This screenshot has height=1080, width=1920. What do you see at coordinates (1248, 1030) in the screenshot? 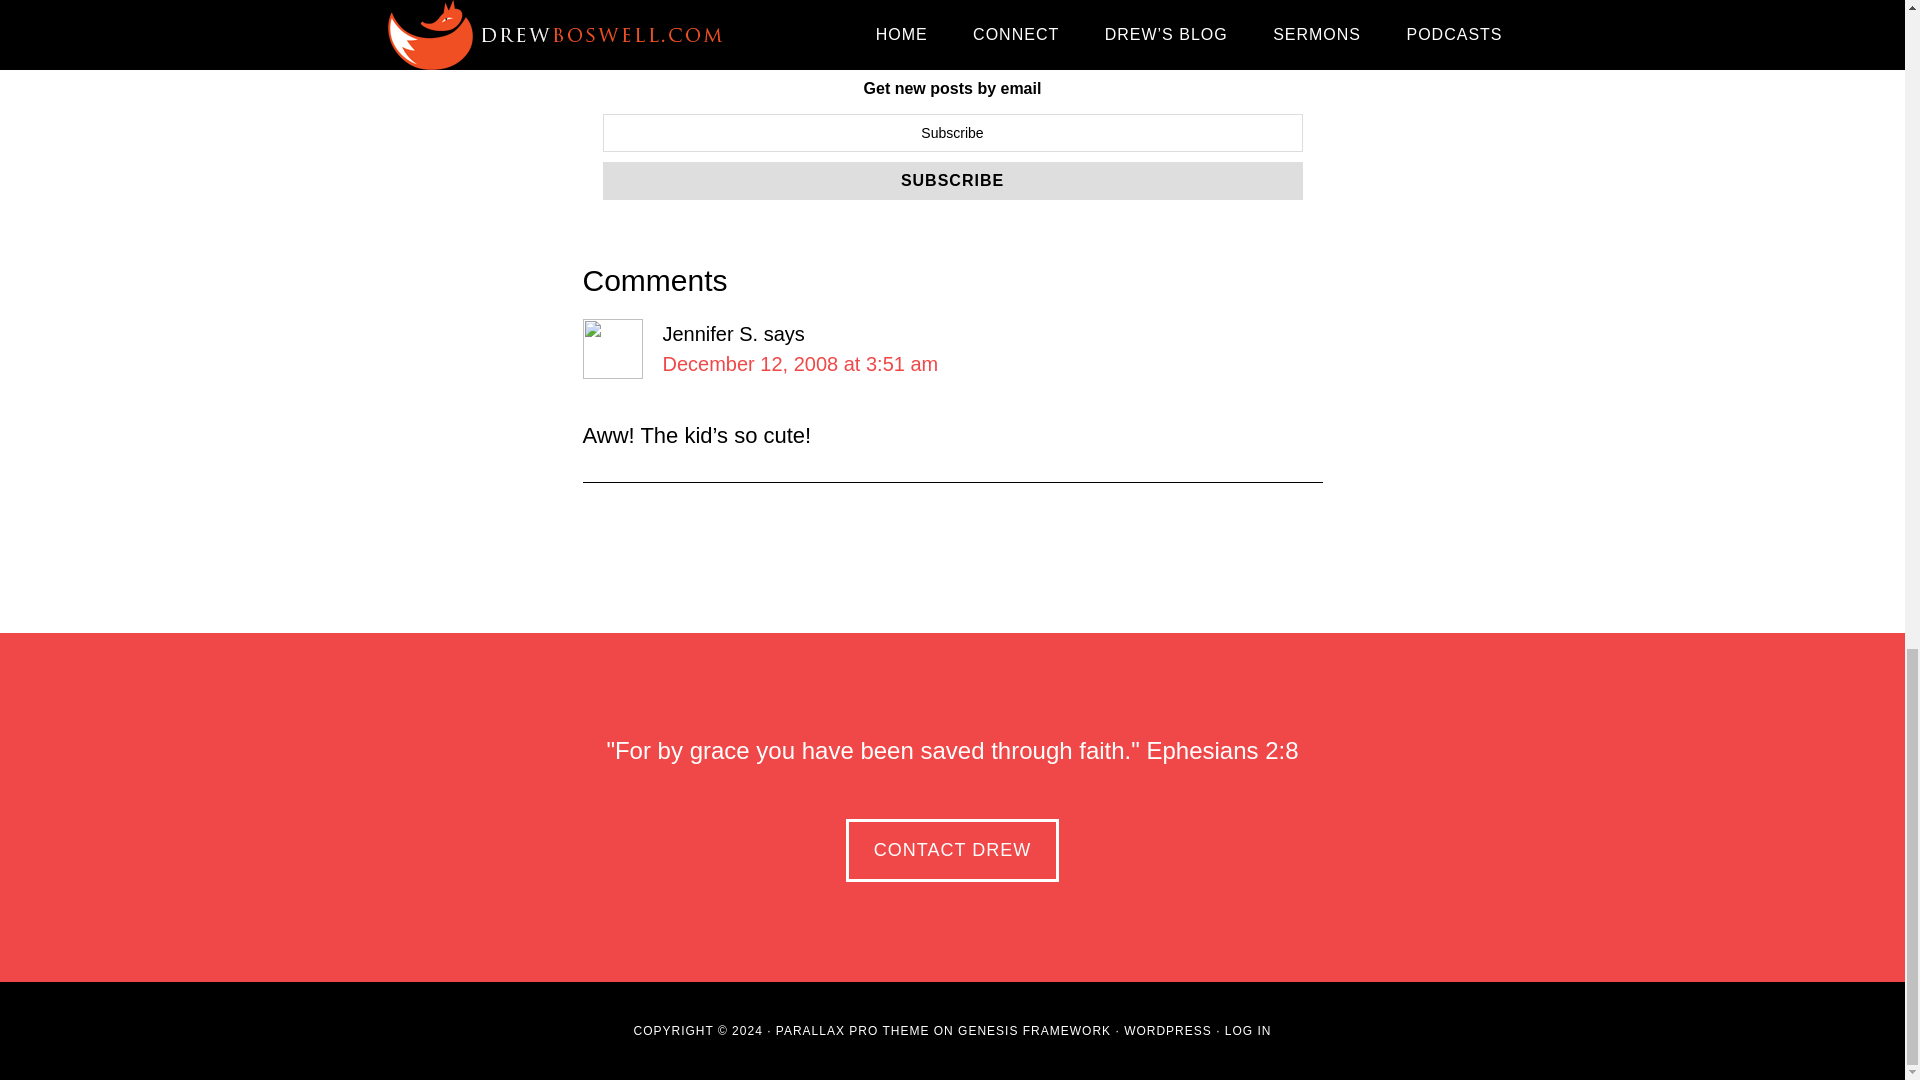
I see `LOG IN` at bounding box center [1248, 1030].